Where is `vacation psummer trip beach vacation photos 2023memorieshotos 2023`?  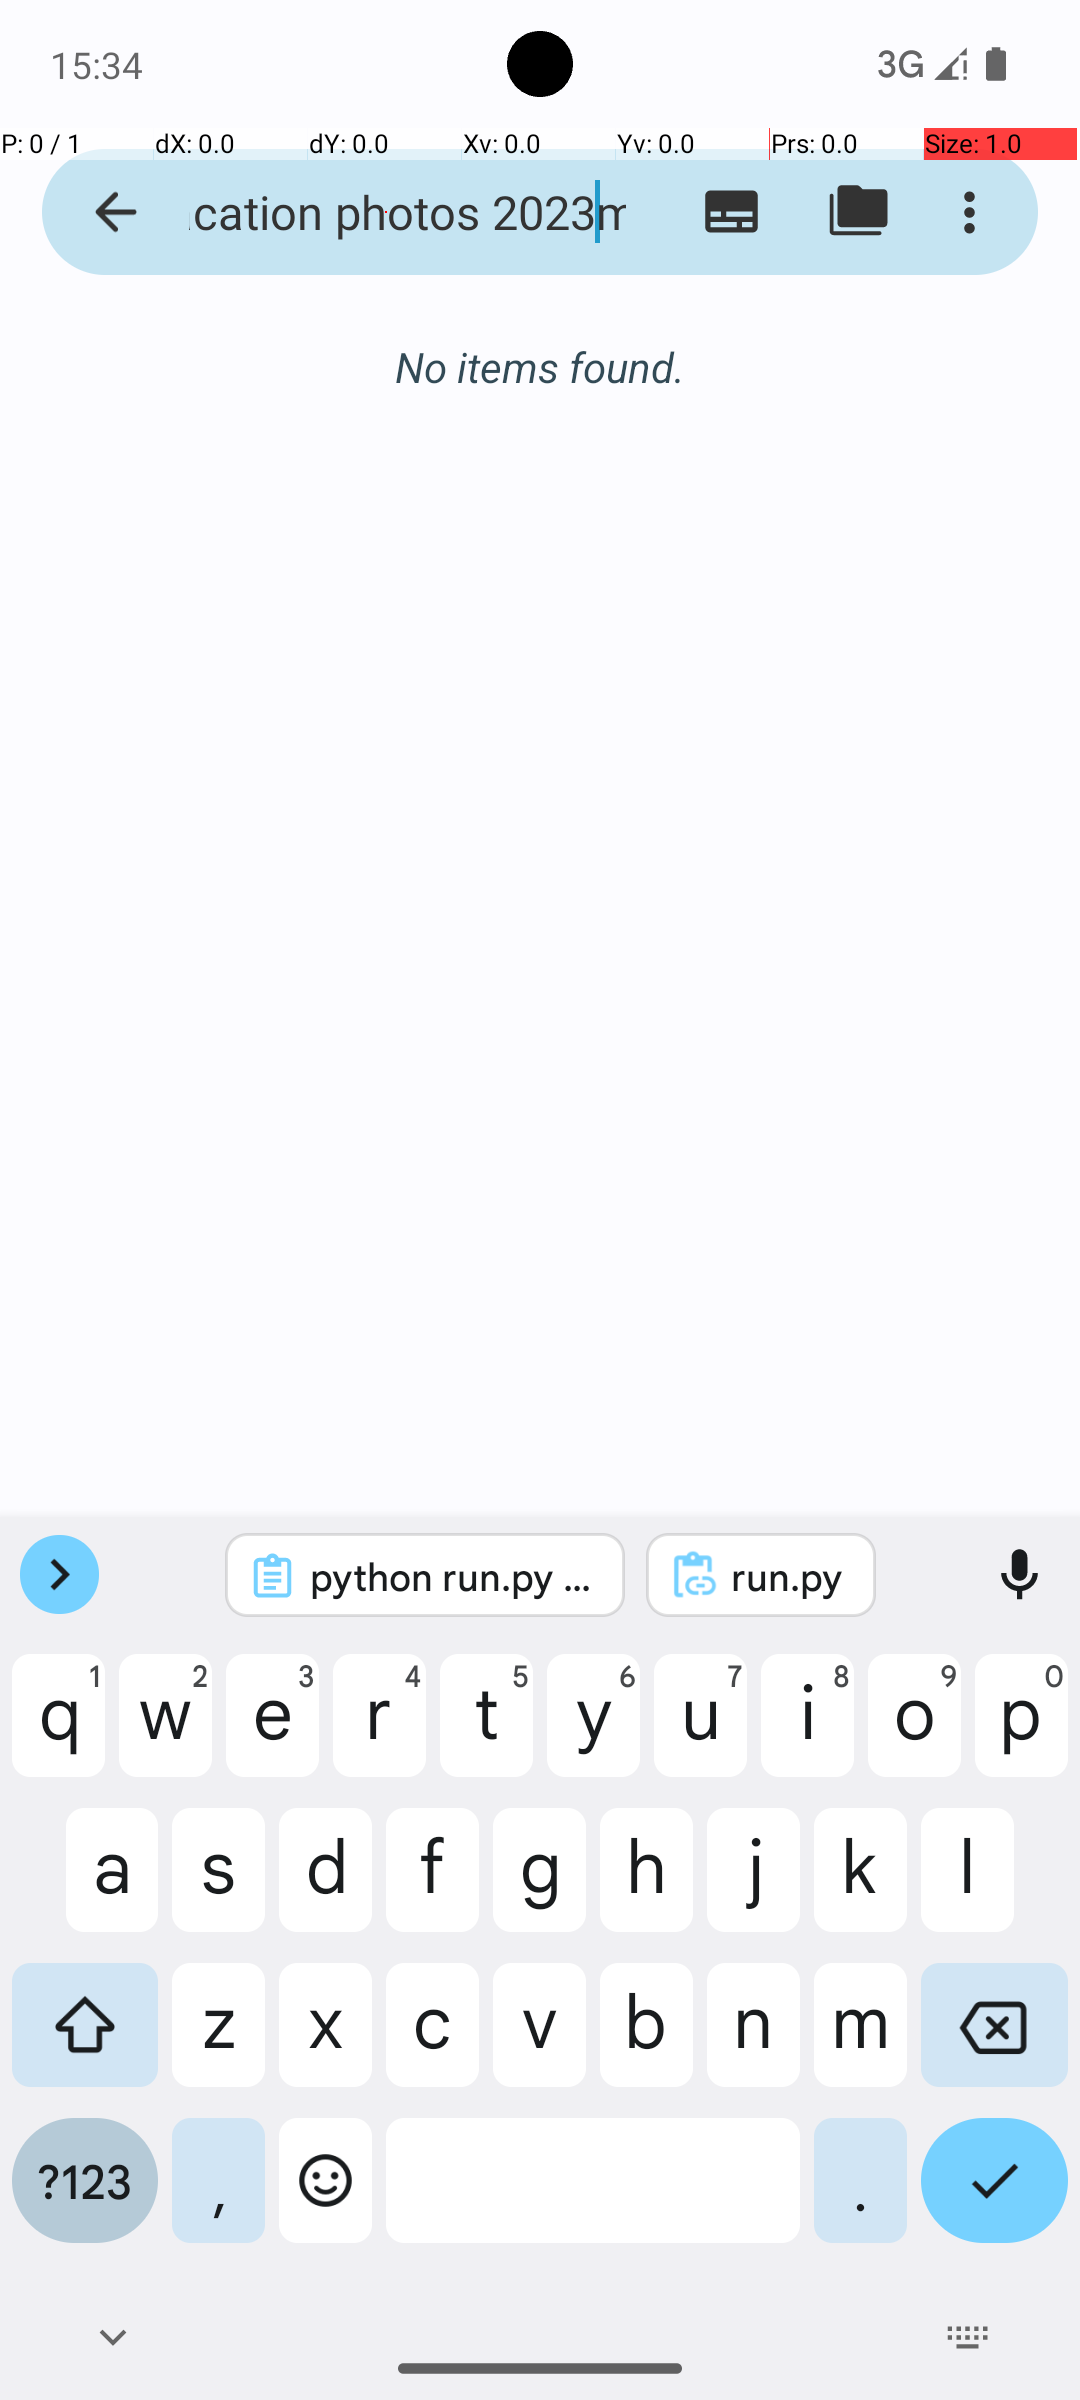
vacation psummer trip beach vacation photos 2023memorieshotos 2023 is located at coordinates (386, 212).